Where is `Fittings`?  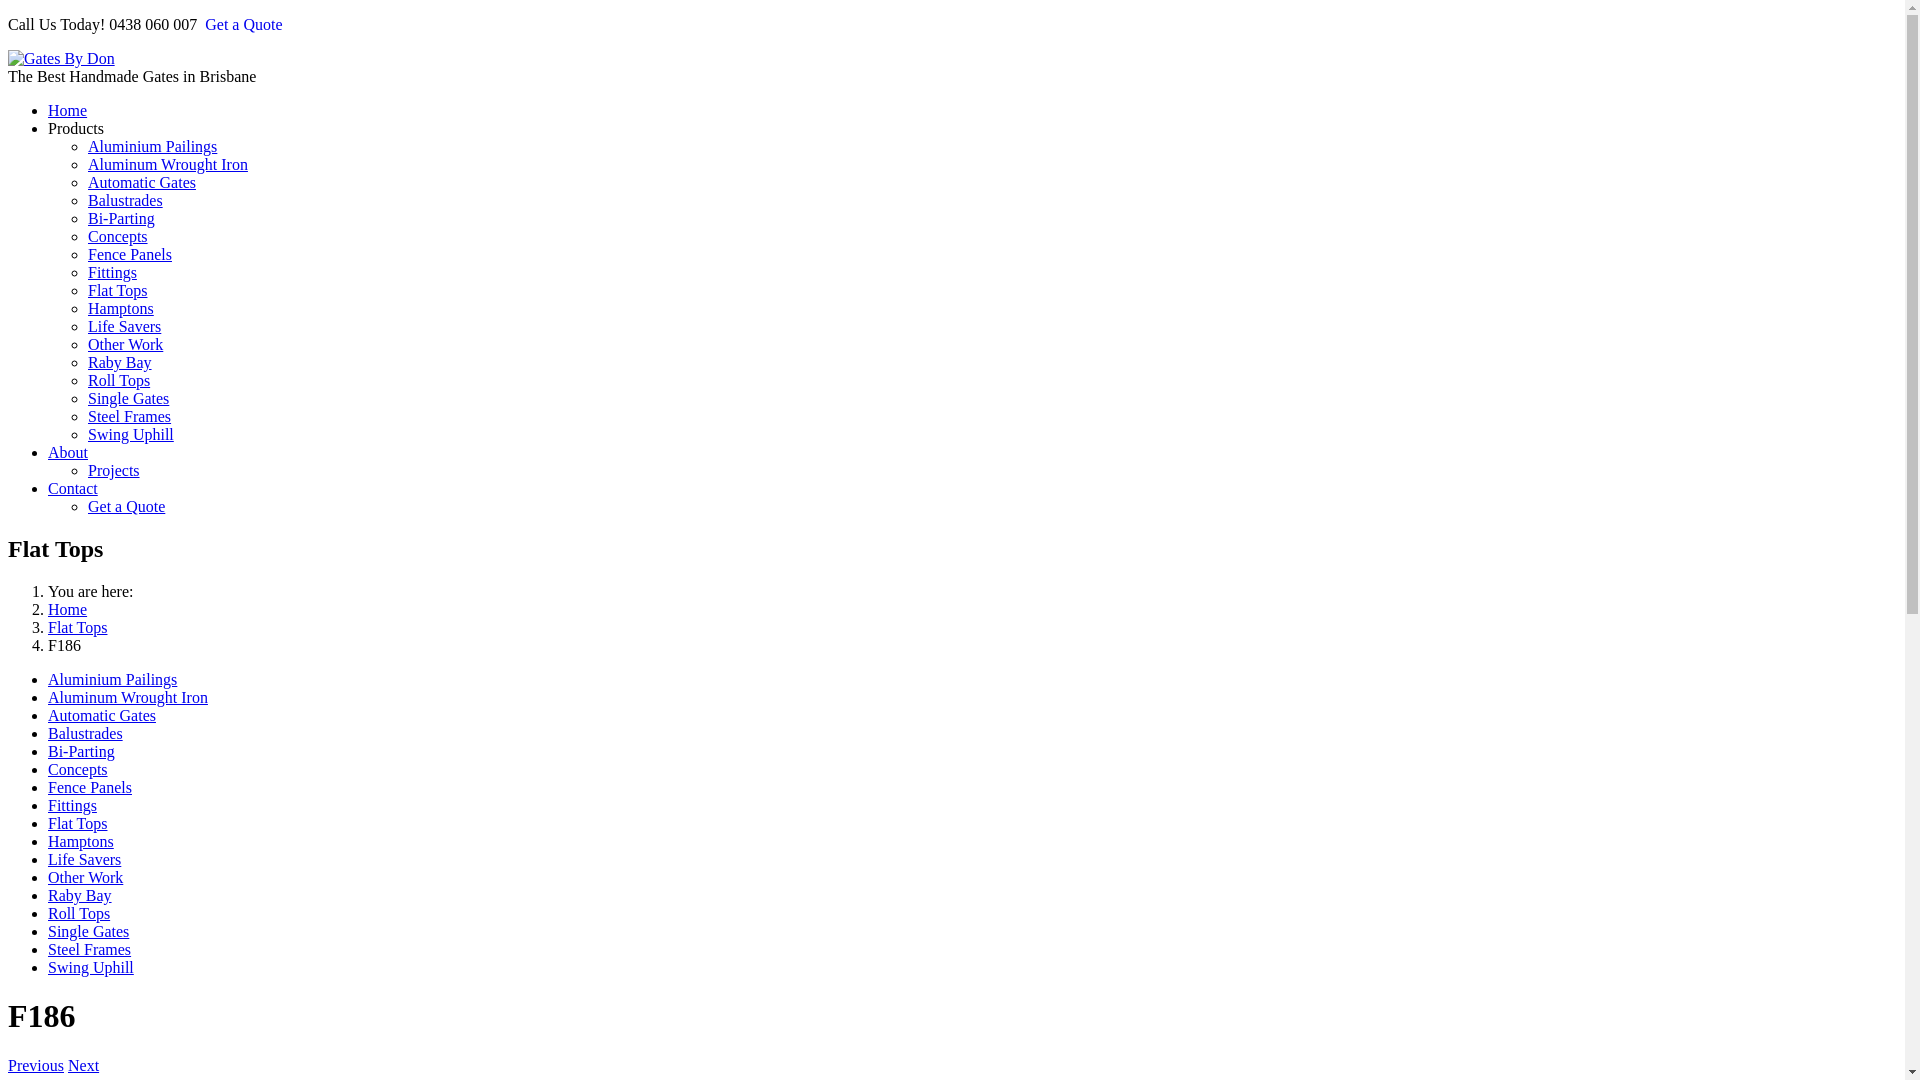
Fittings is located at coordinates (112, 272).